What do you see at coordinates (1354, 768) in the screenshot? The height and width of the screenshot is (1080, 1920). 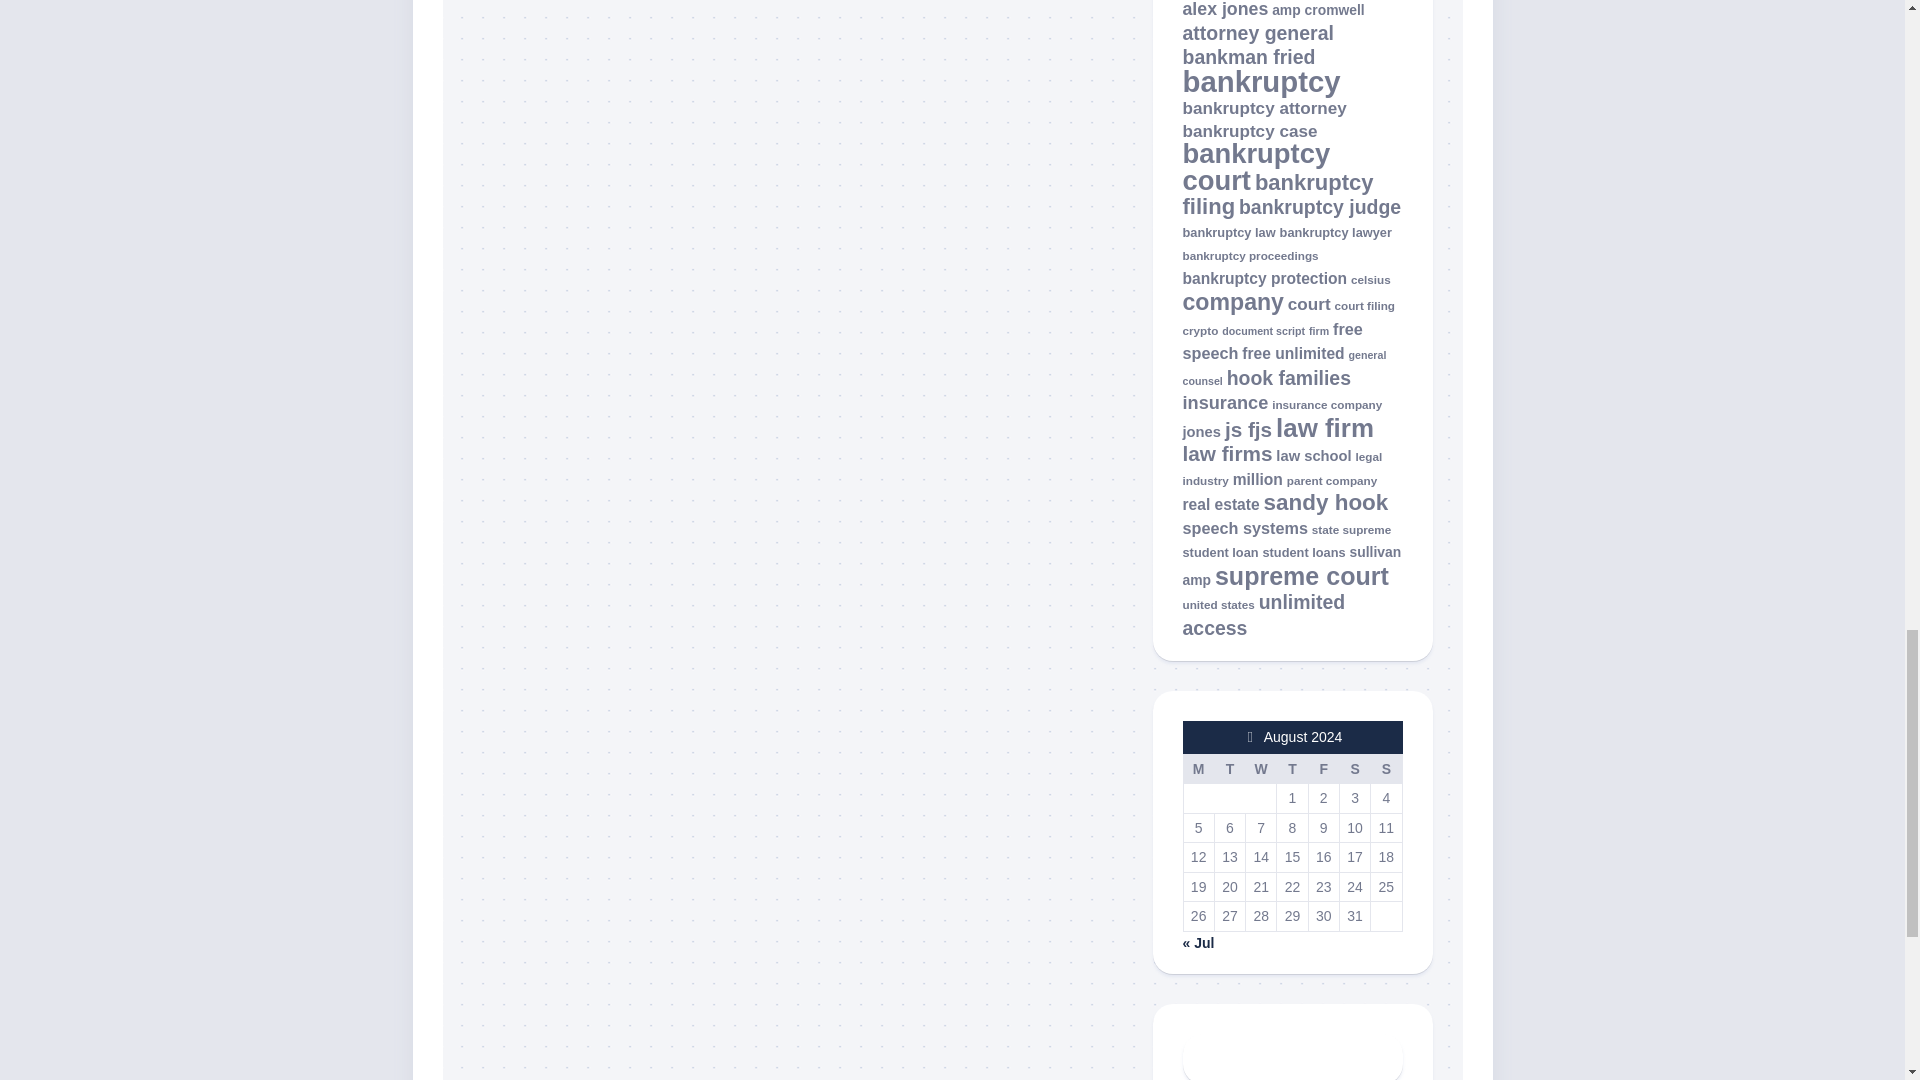 I see `Saturday` at bounding box center [1354, 768].